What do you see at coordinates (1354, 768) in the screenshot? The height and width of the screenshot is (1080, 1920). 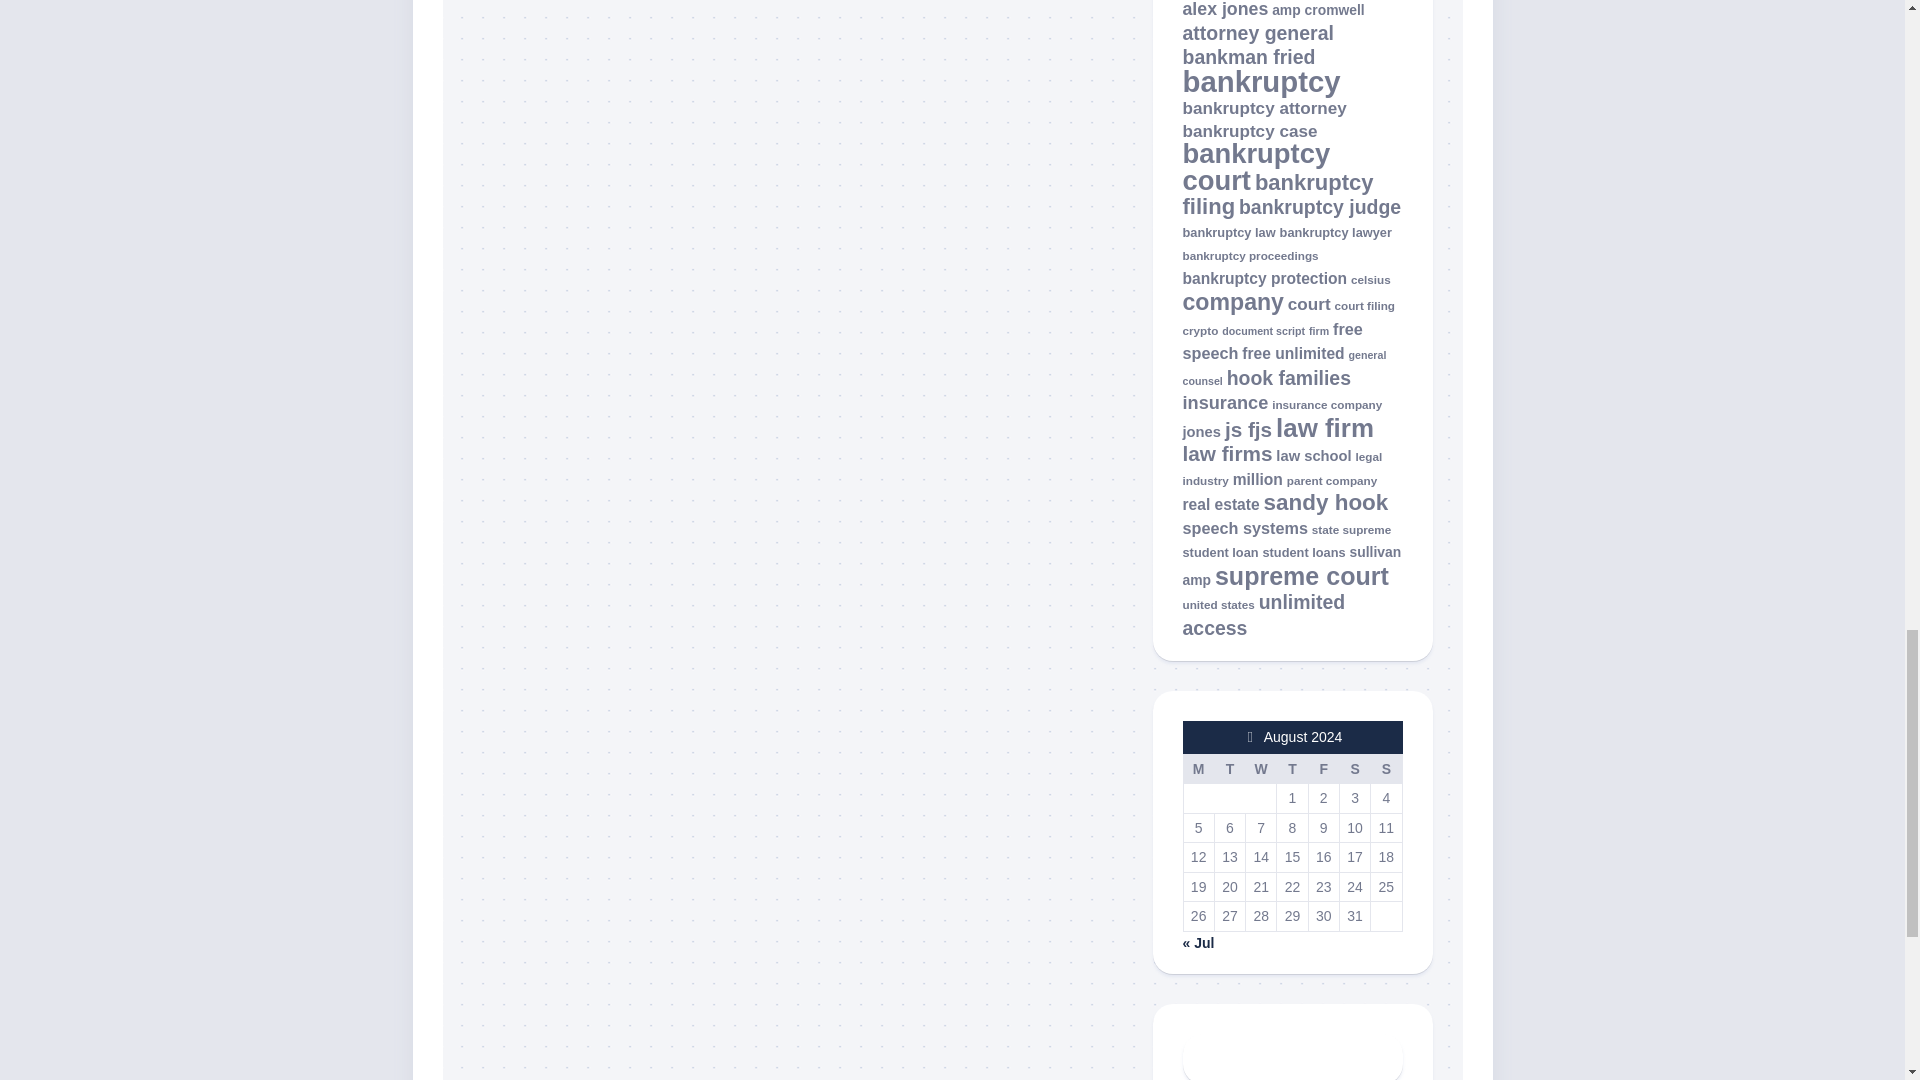 I see `Saturday` at bounding box center [1354, 768].